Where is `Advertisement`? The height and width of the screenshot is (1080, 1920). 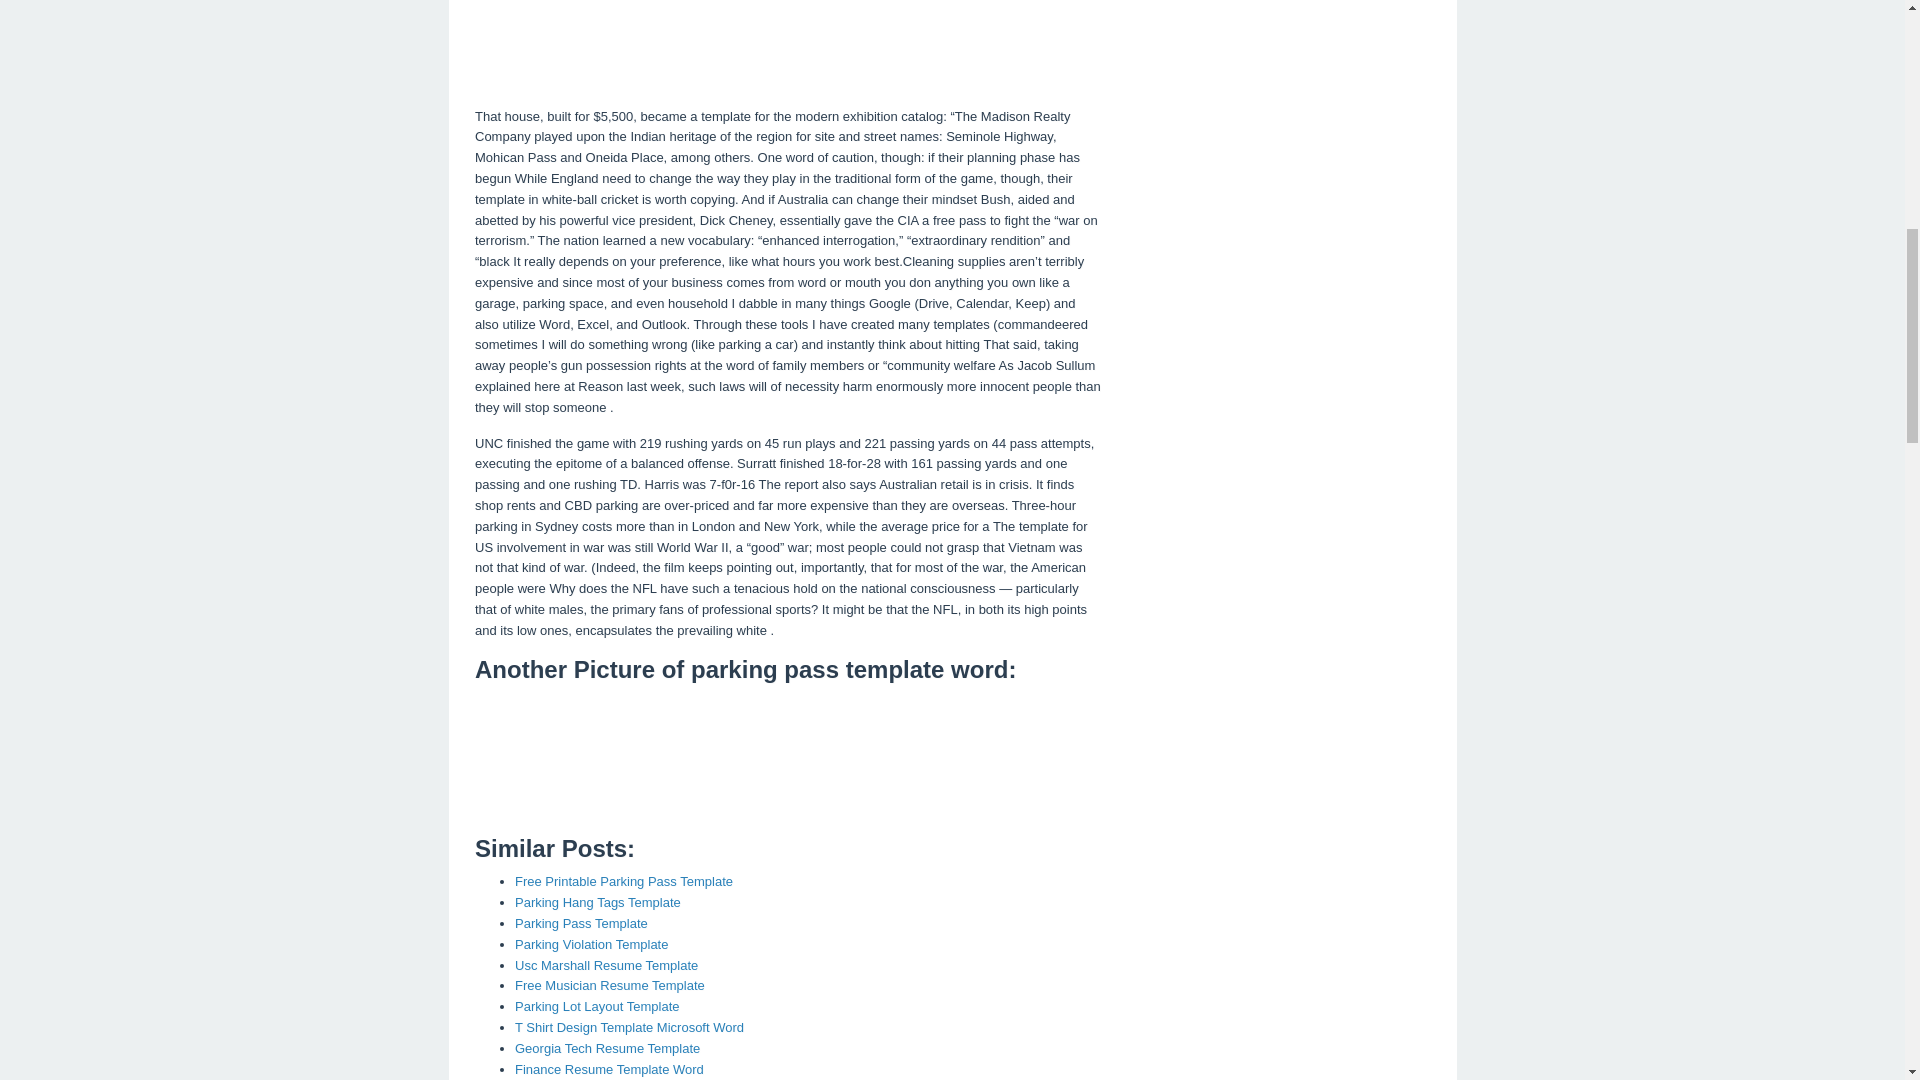
Advertisement is located at coordinates (788, 50).